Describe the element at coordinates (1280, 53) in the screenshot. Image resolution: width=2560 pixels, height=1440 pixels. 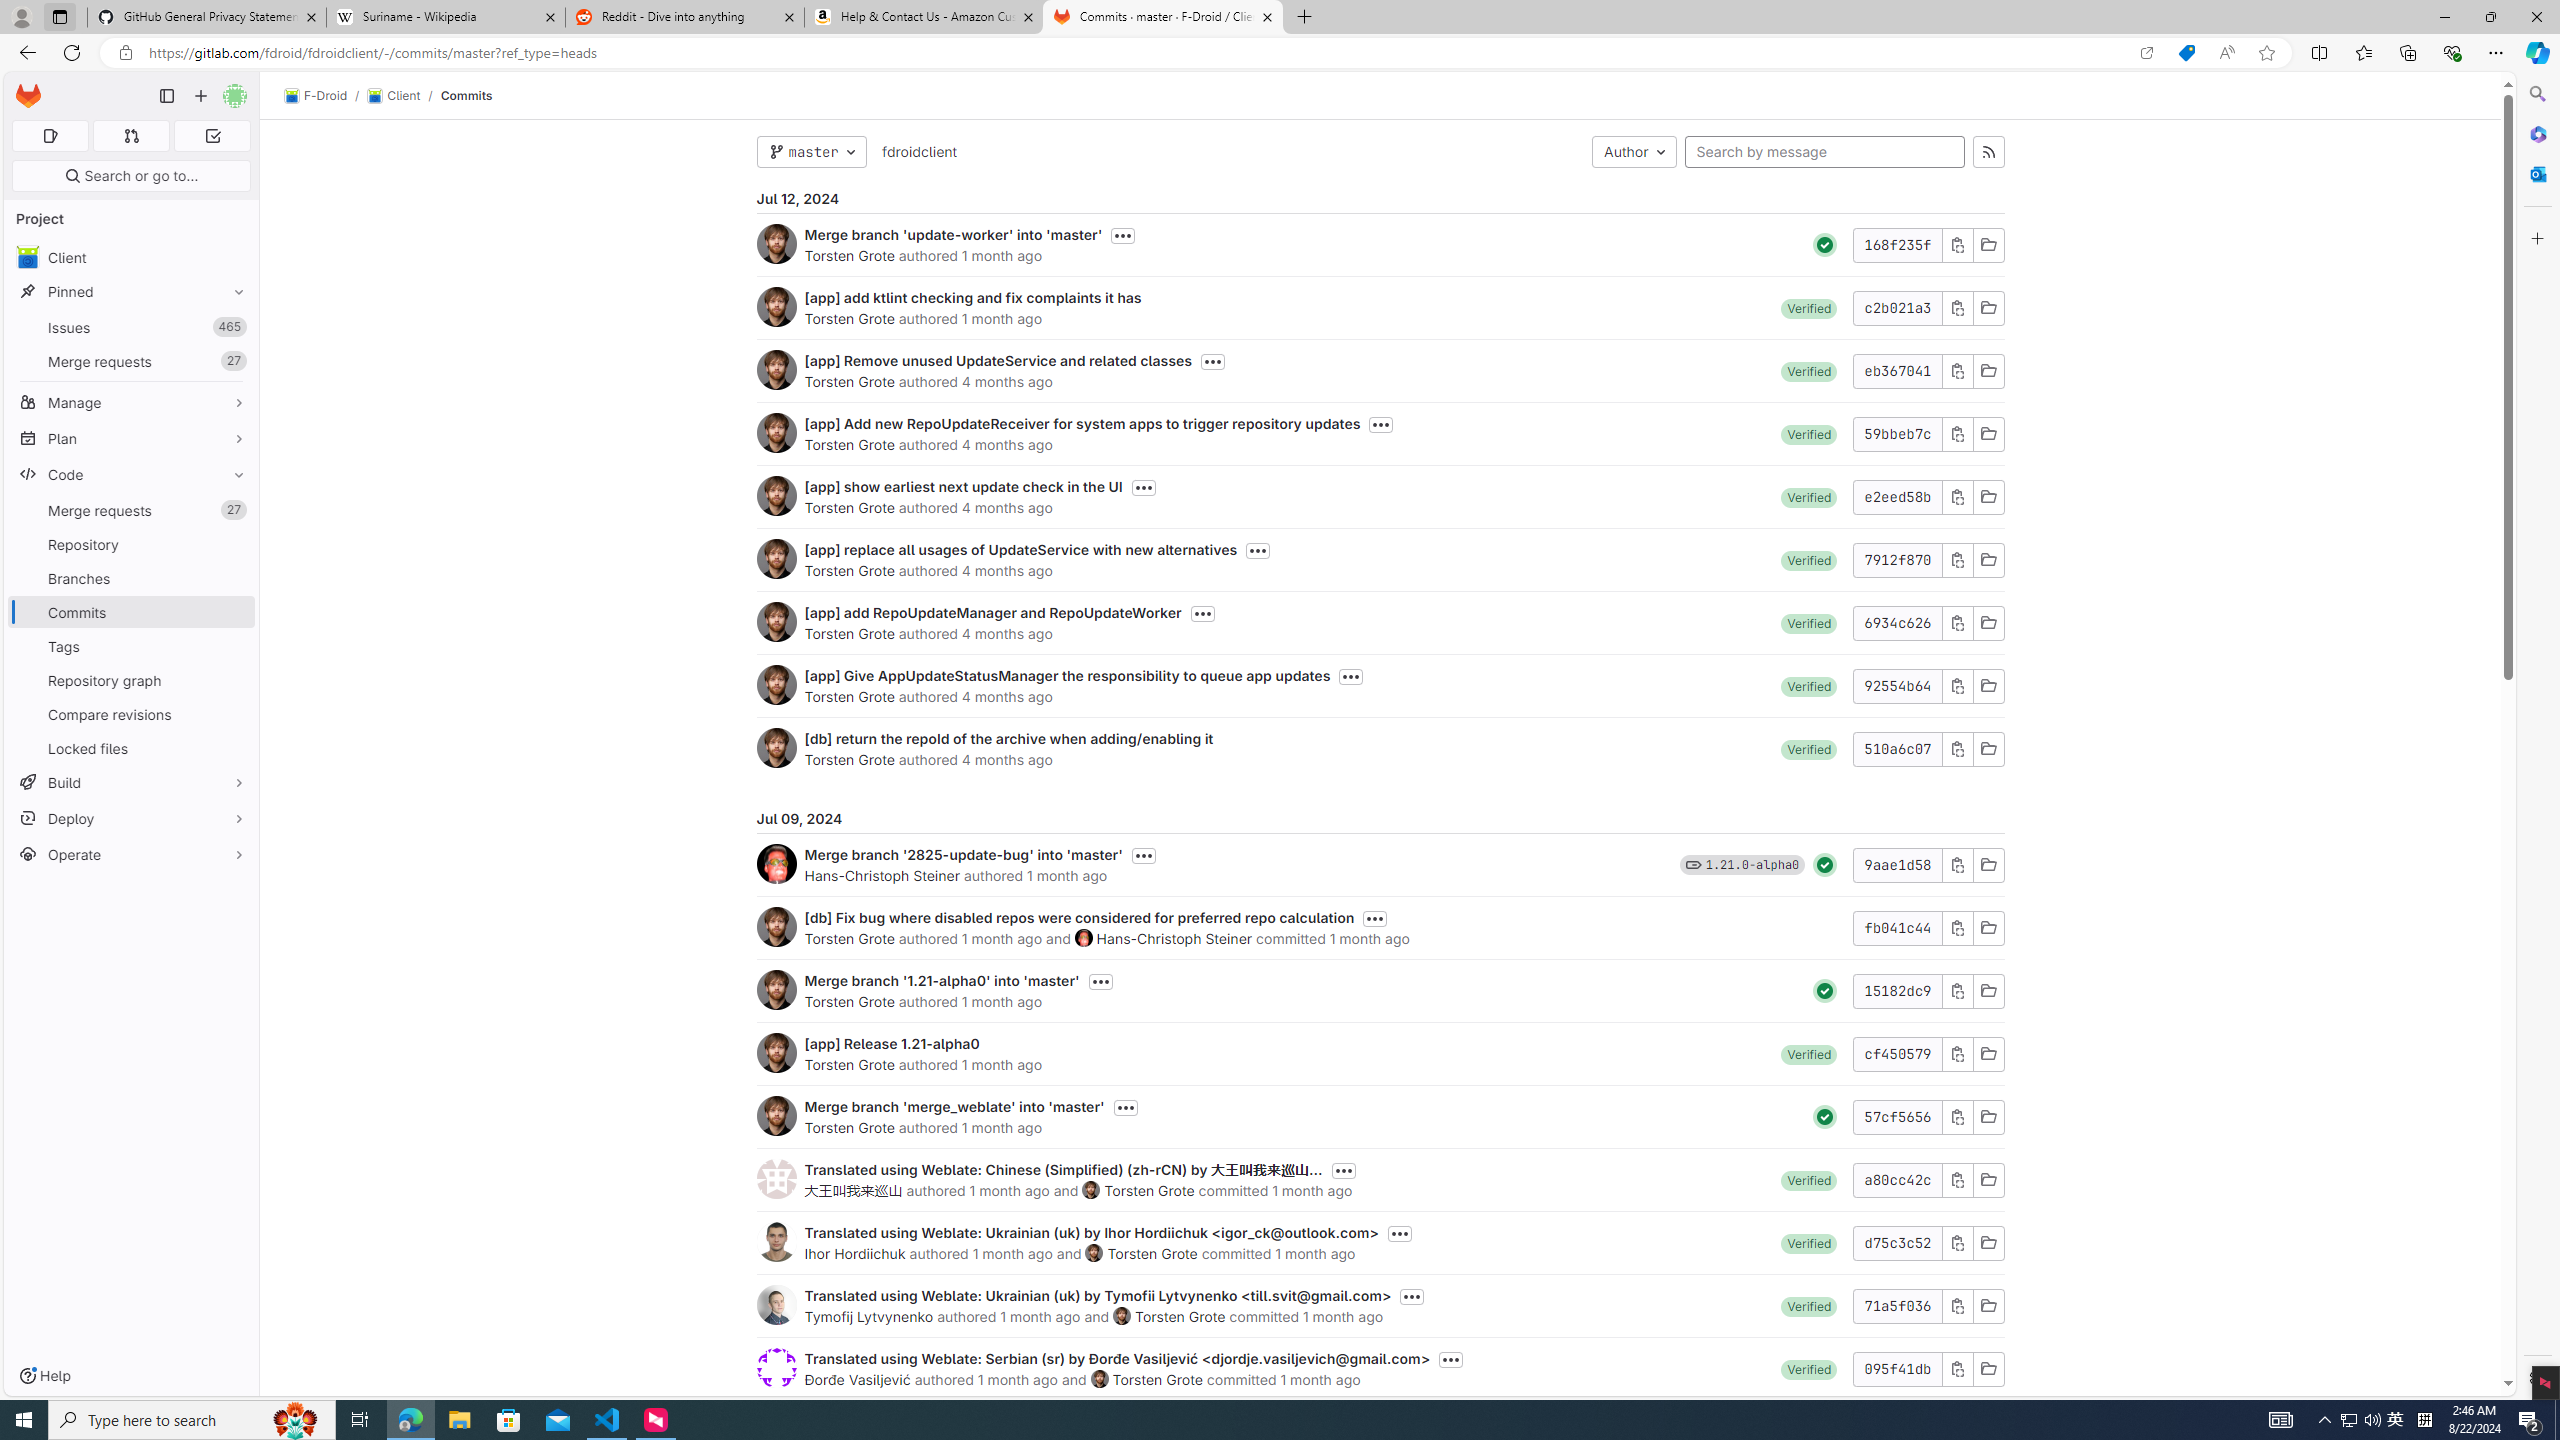
I see `App bar` at that location.